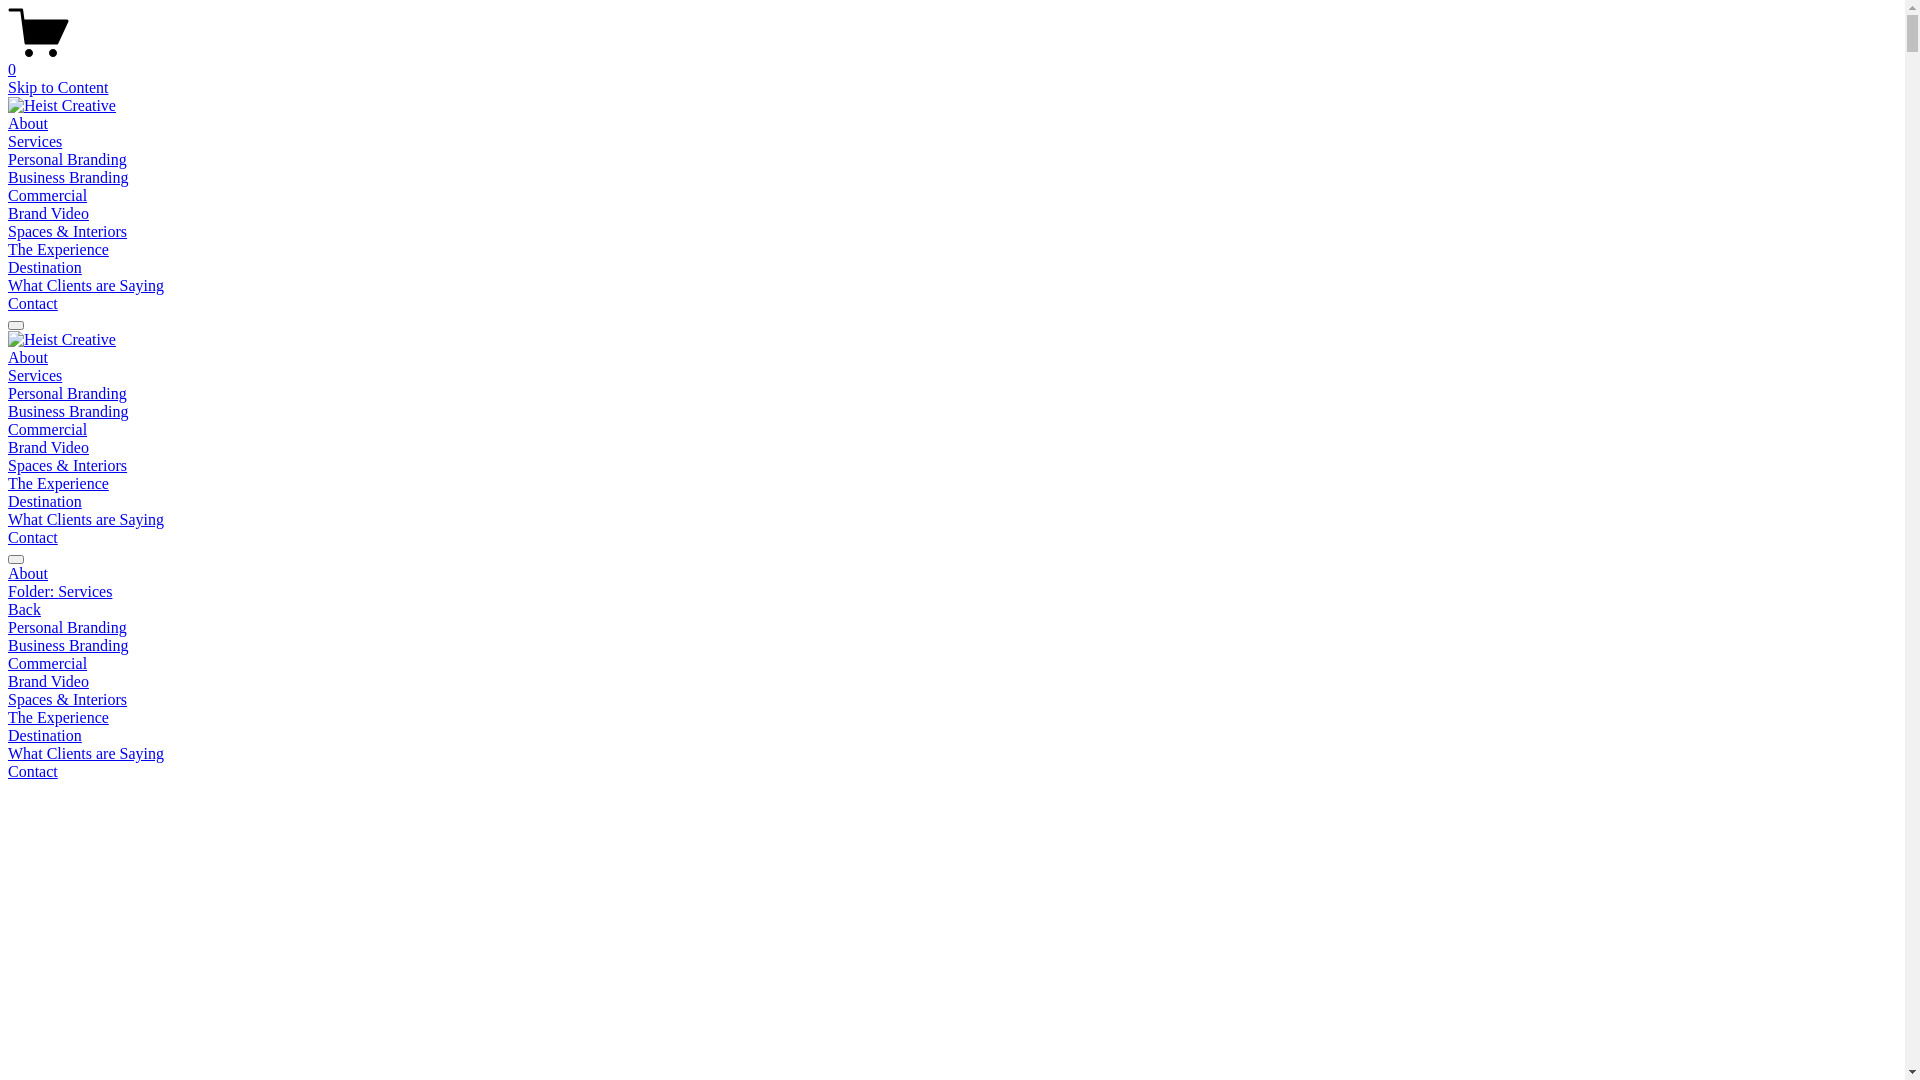 The image size is (1920, 1080). I want to click on The Experience, so click(58, 250).